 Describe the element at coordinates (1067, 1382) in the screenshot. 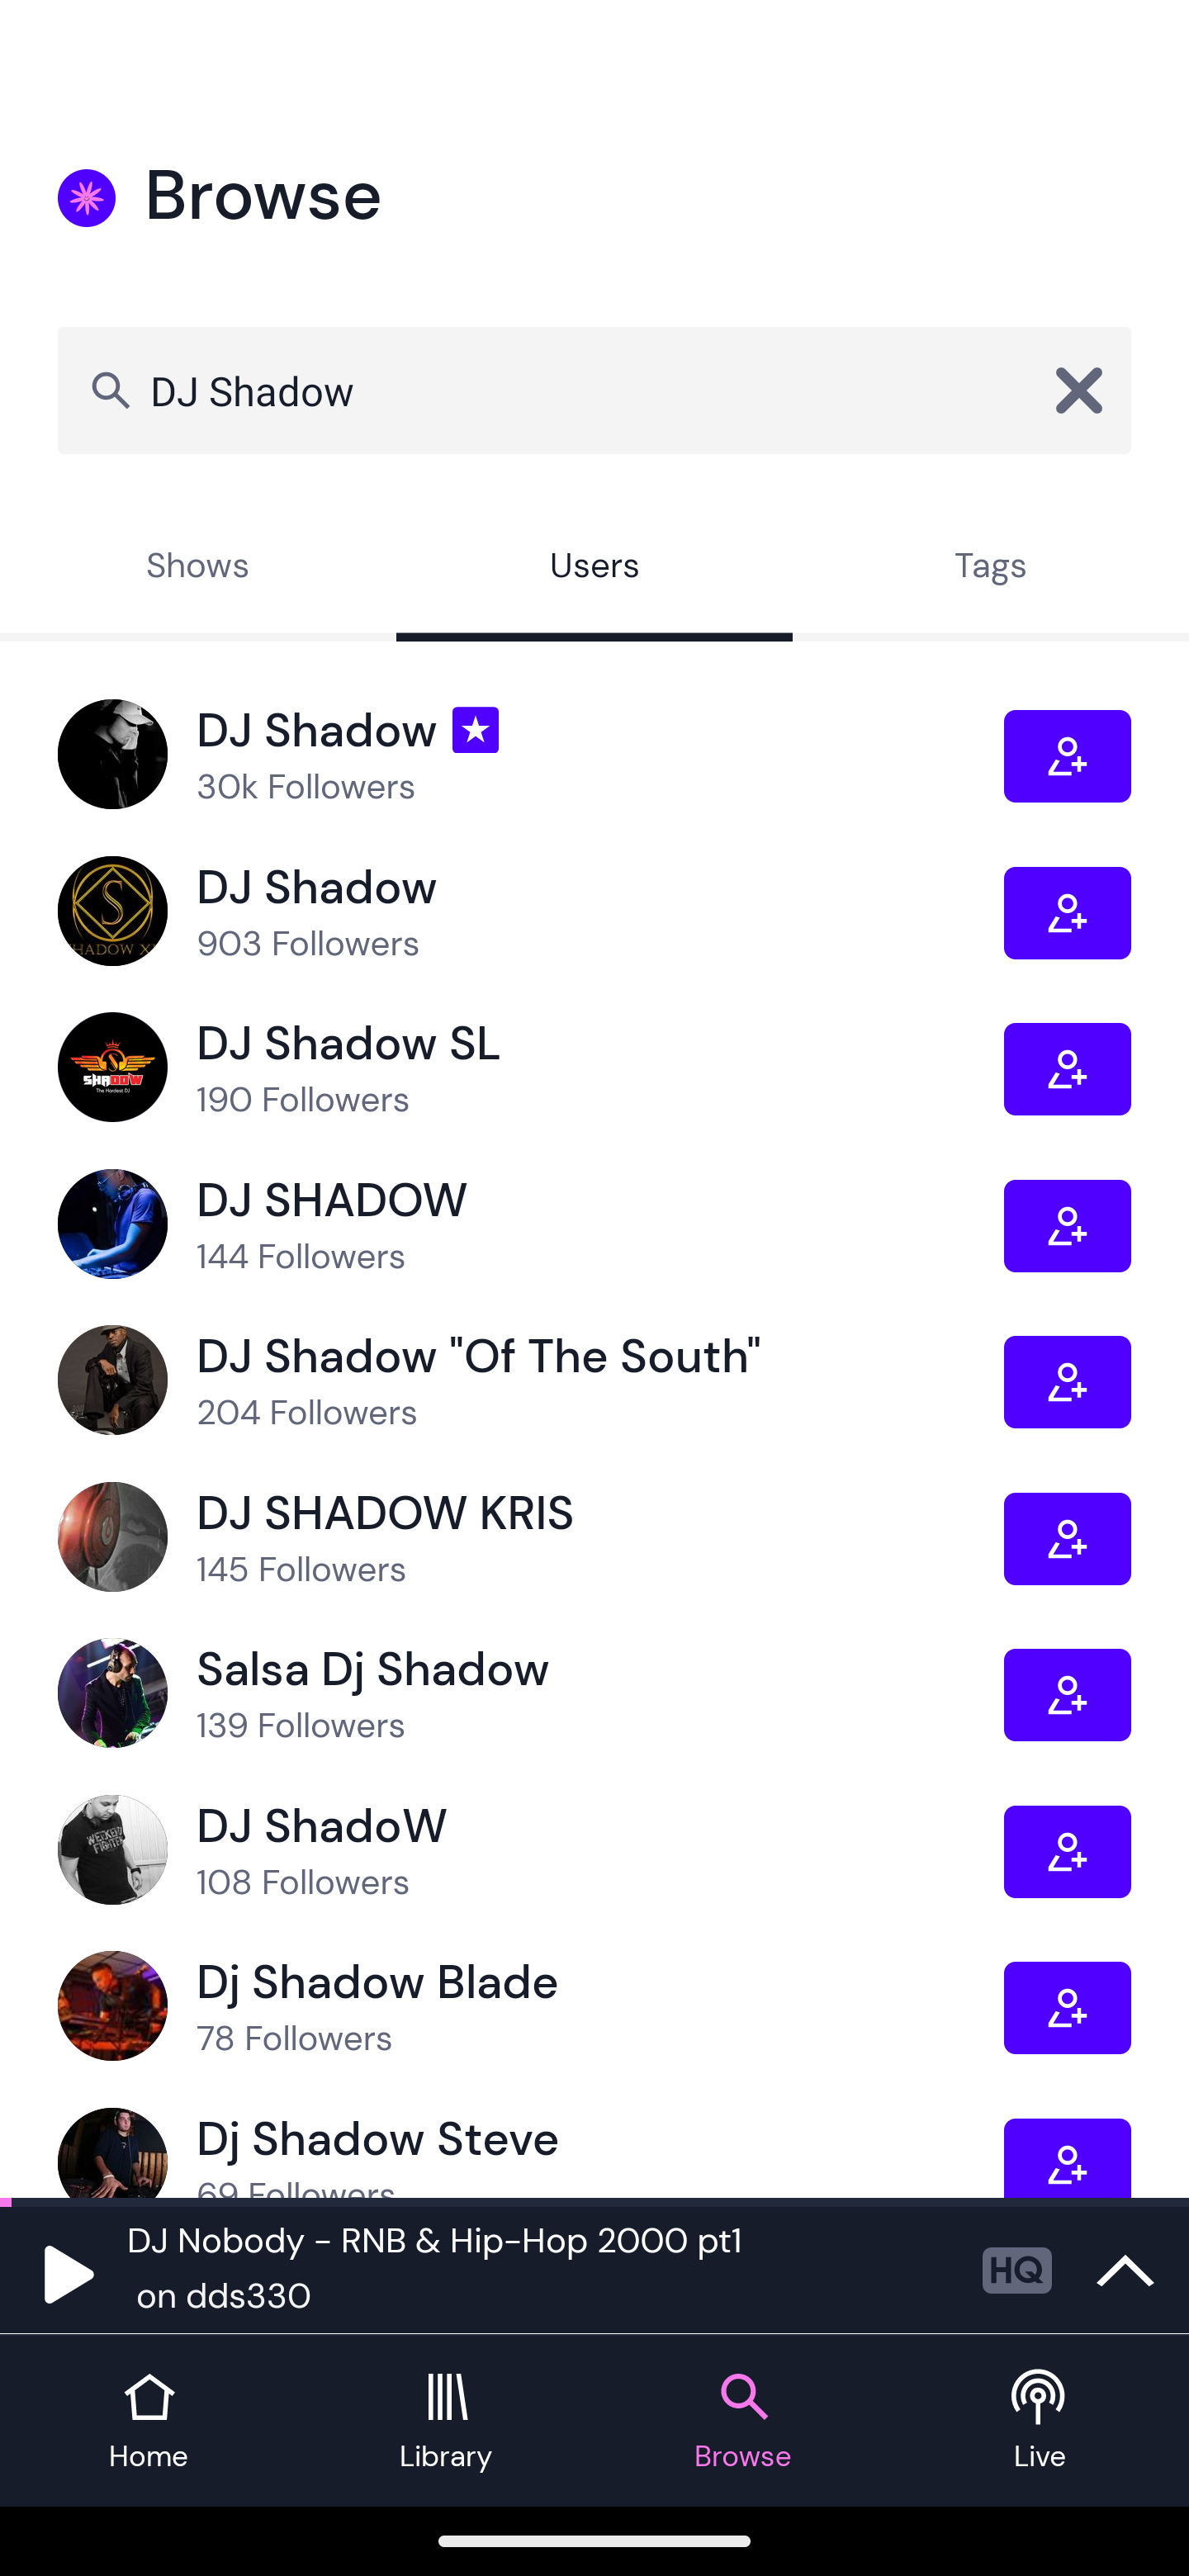

I see `Follow` at that location.